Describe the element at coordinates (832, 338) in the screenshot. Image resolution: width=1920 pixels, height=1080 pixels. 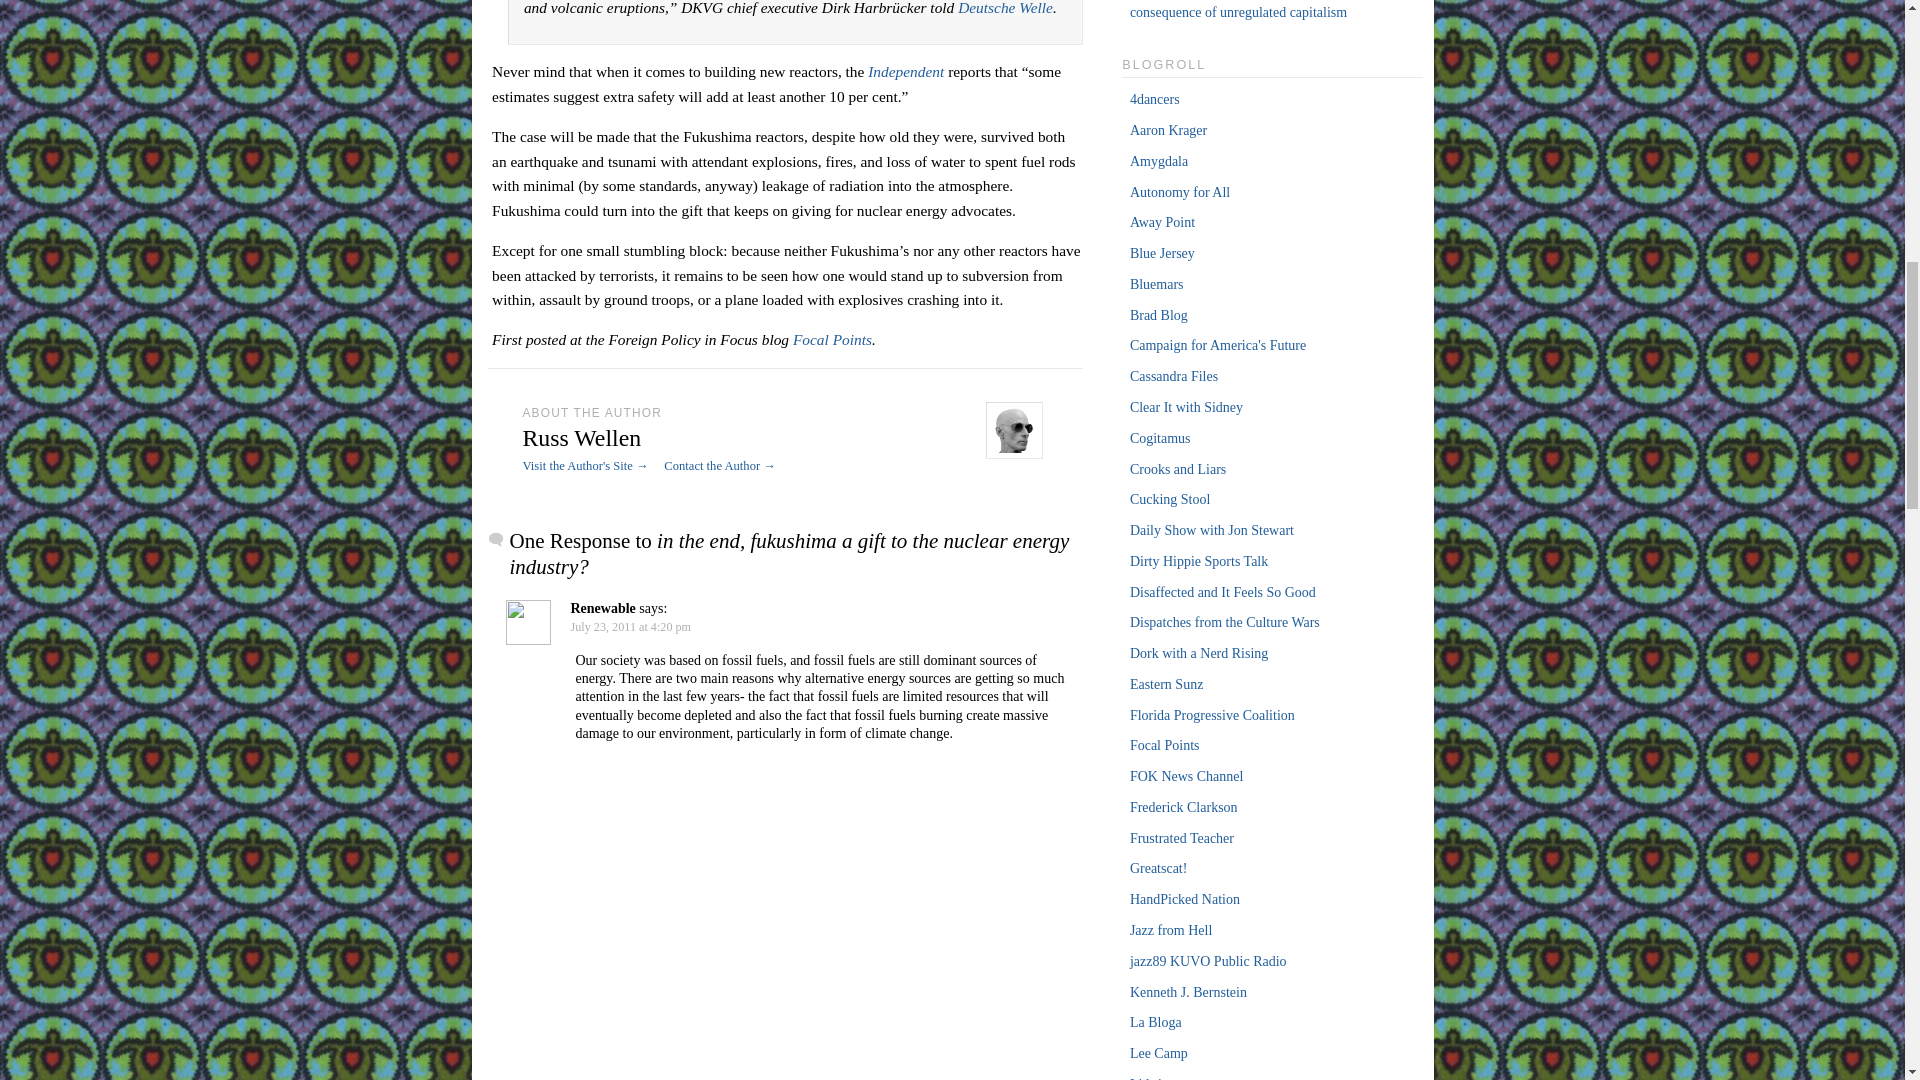
I see `Focal Points` at that location.